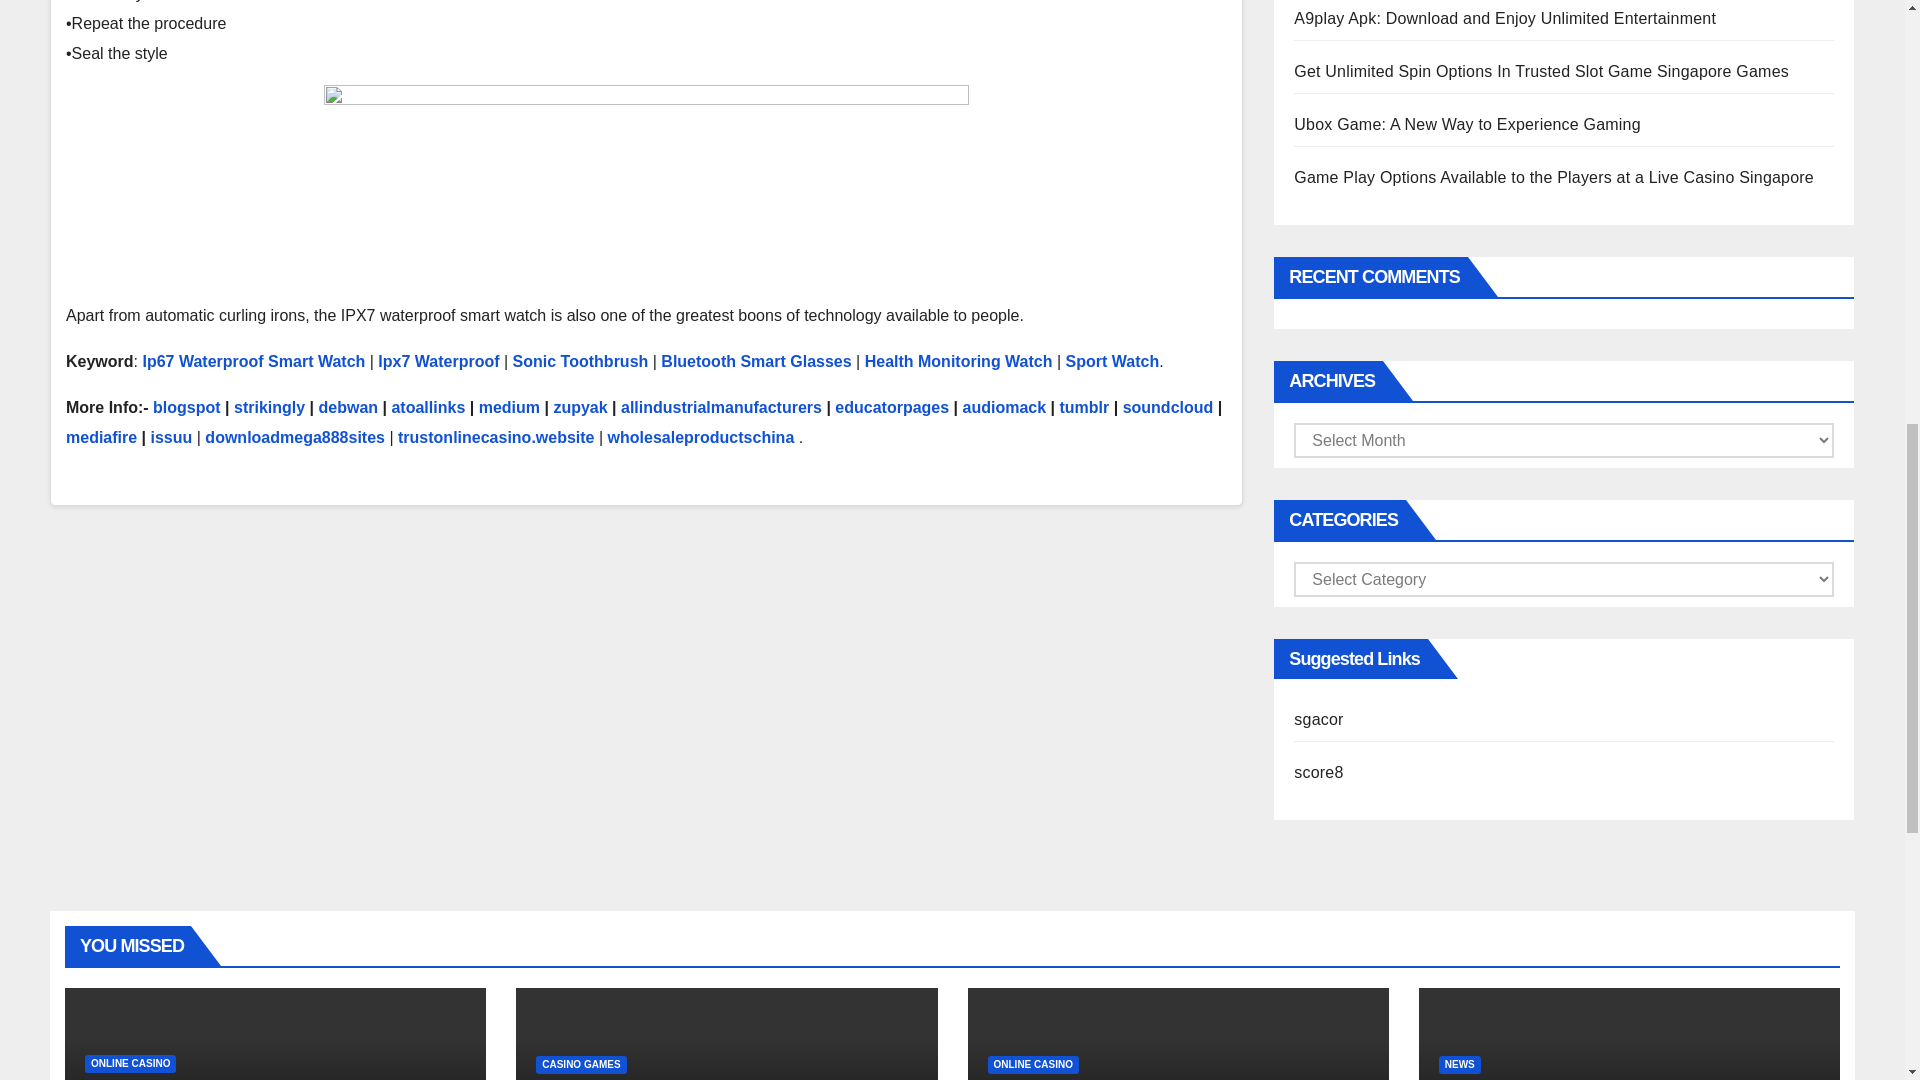  I want to click on debwan, so click(348, 406).